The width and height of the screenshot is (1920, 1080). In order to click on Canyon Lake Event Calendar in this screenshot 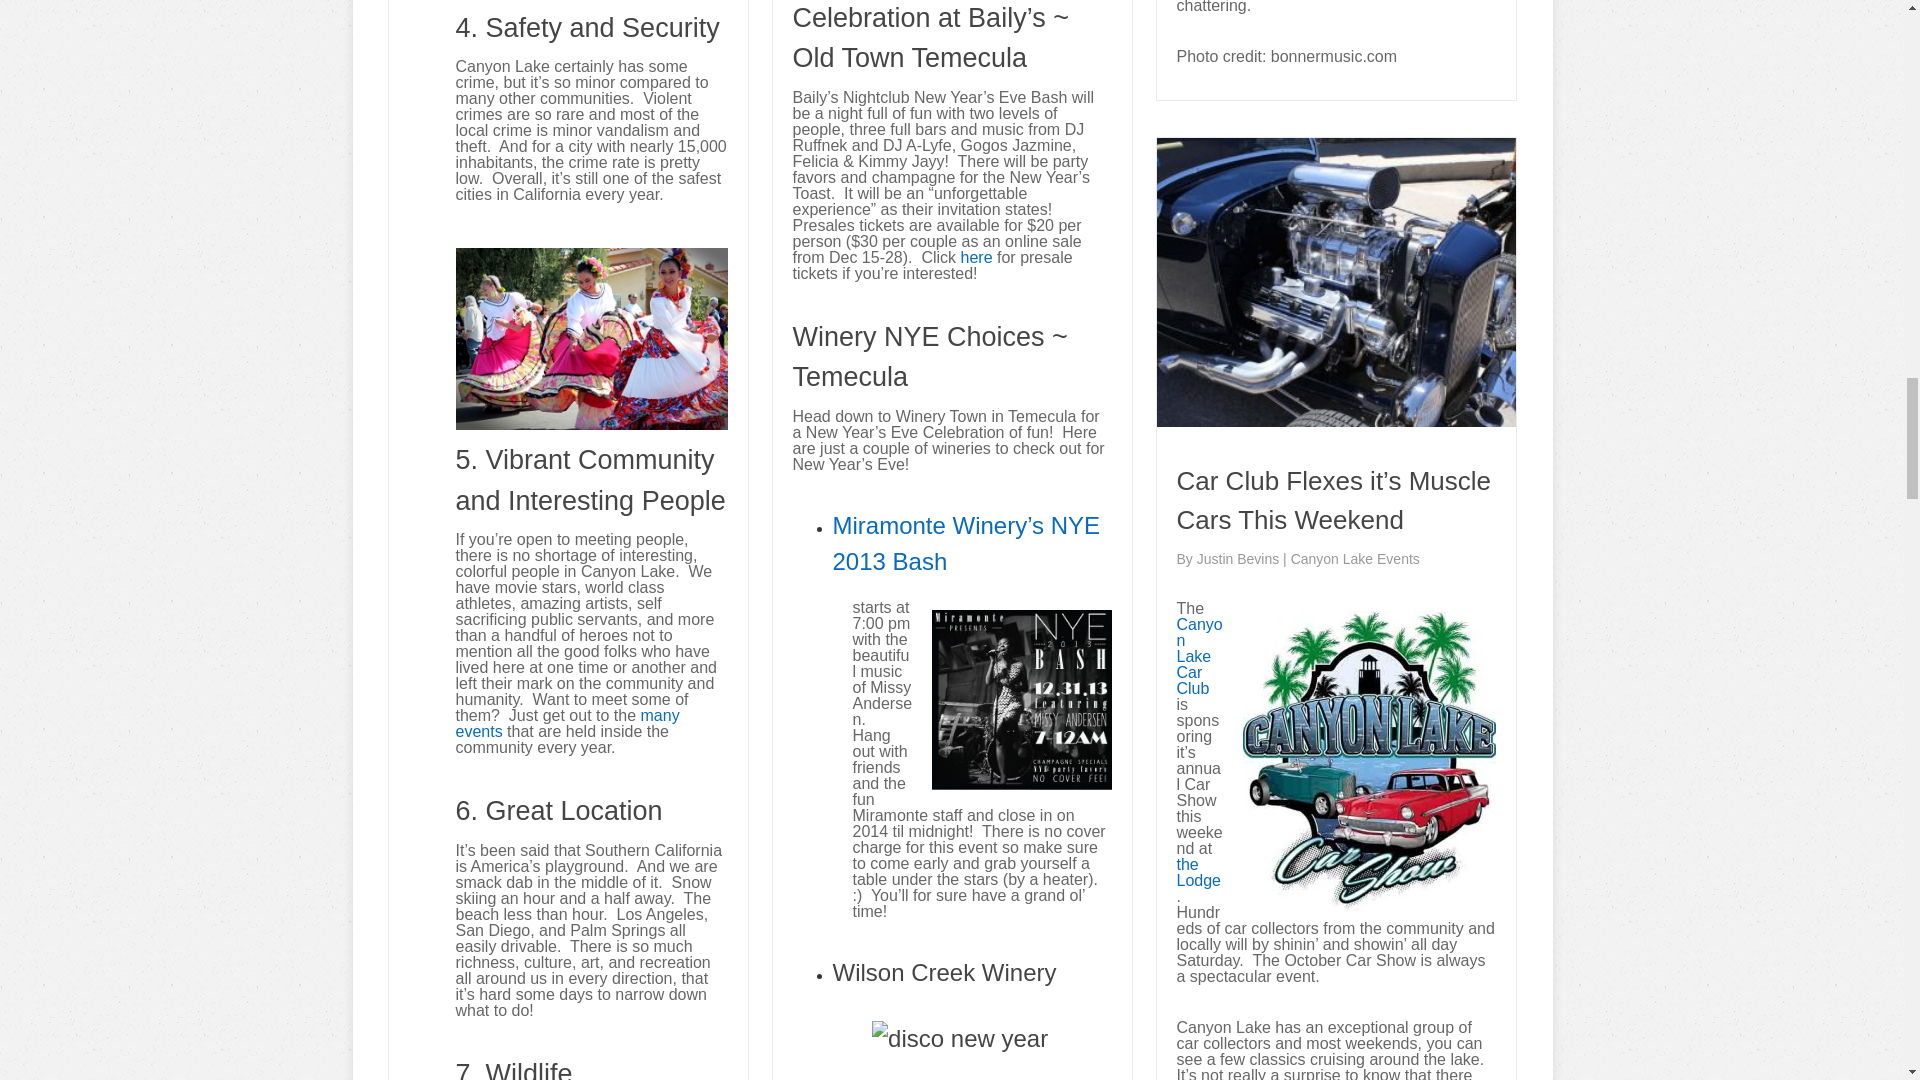, I will do `click(568, 723)`.